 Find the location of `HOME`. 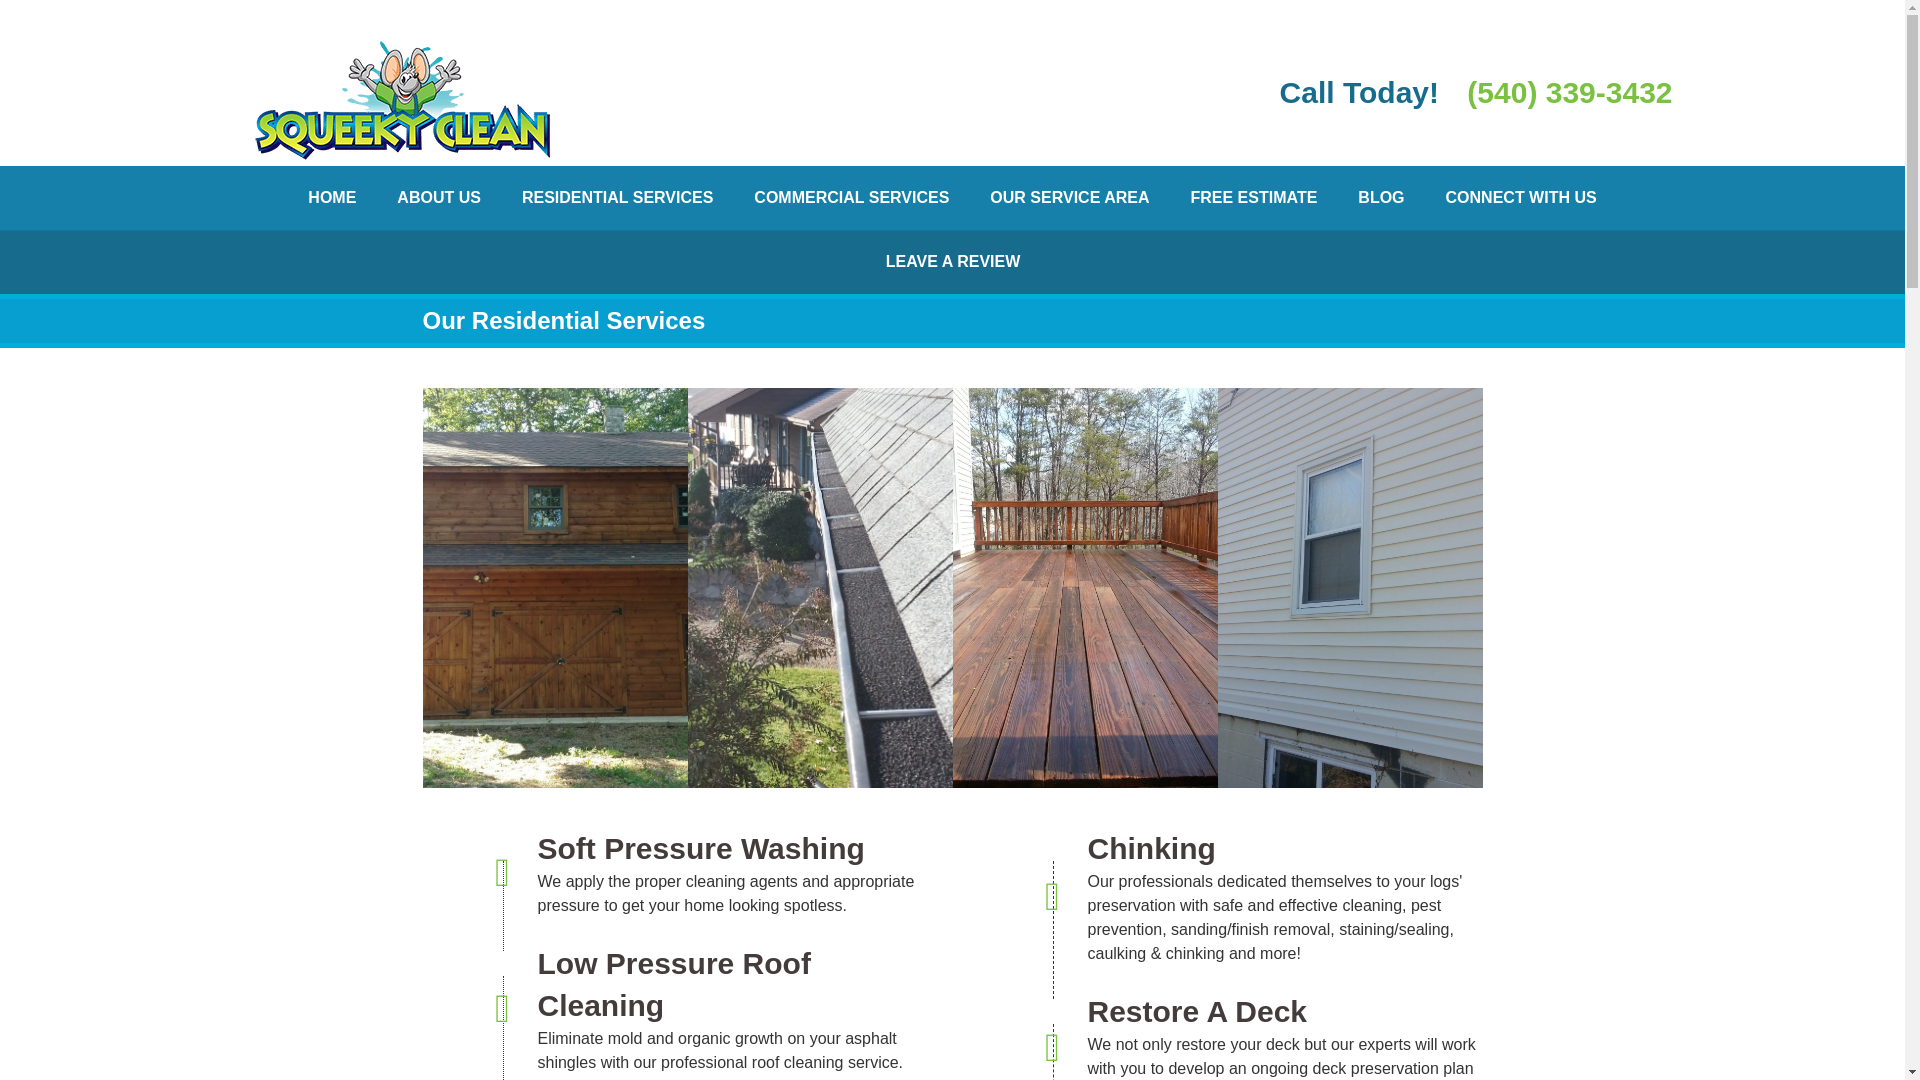

HOME is located at coordinates (332, 198).